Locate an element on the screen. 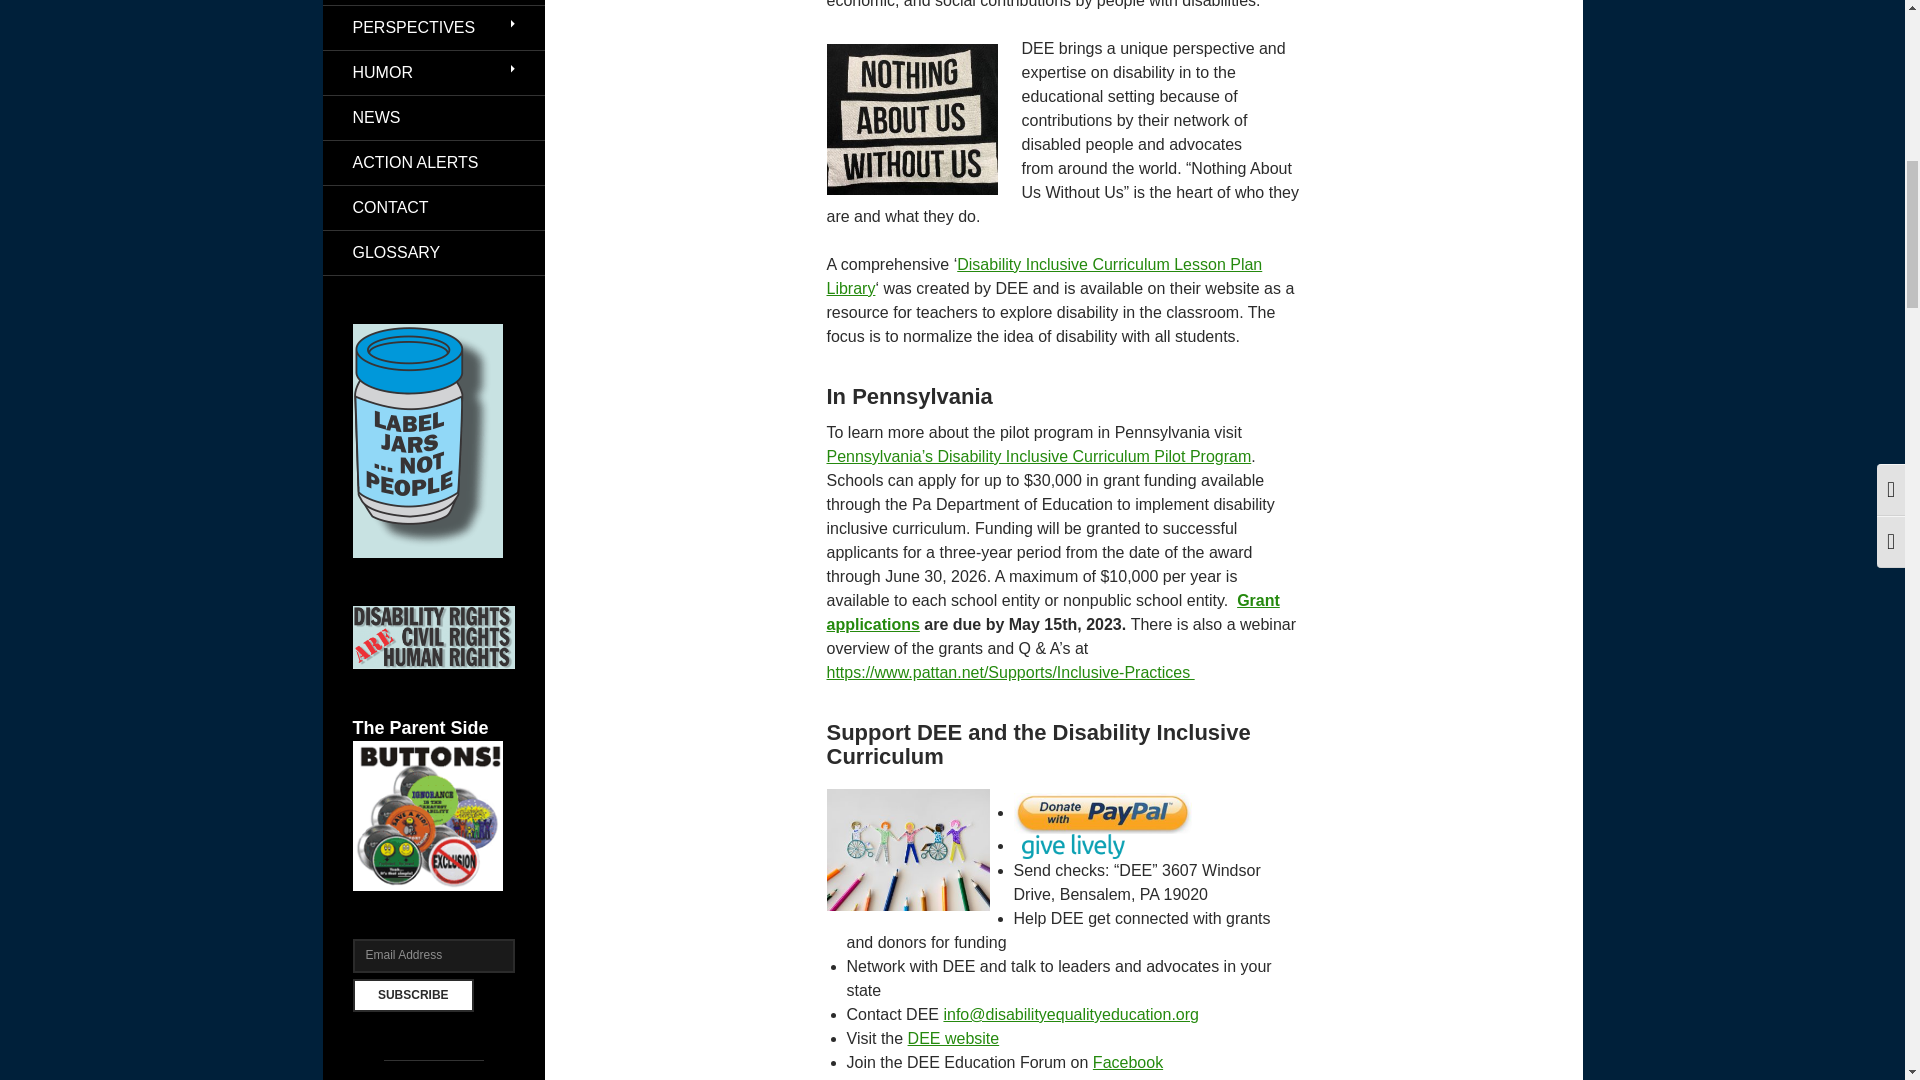  DEE website is located at coordinates (954, 1038).